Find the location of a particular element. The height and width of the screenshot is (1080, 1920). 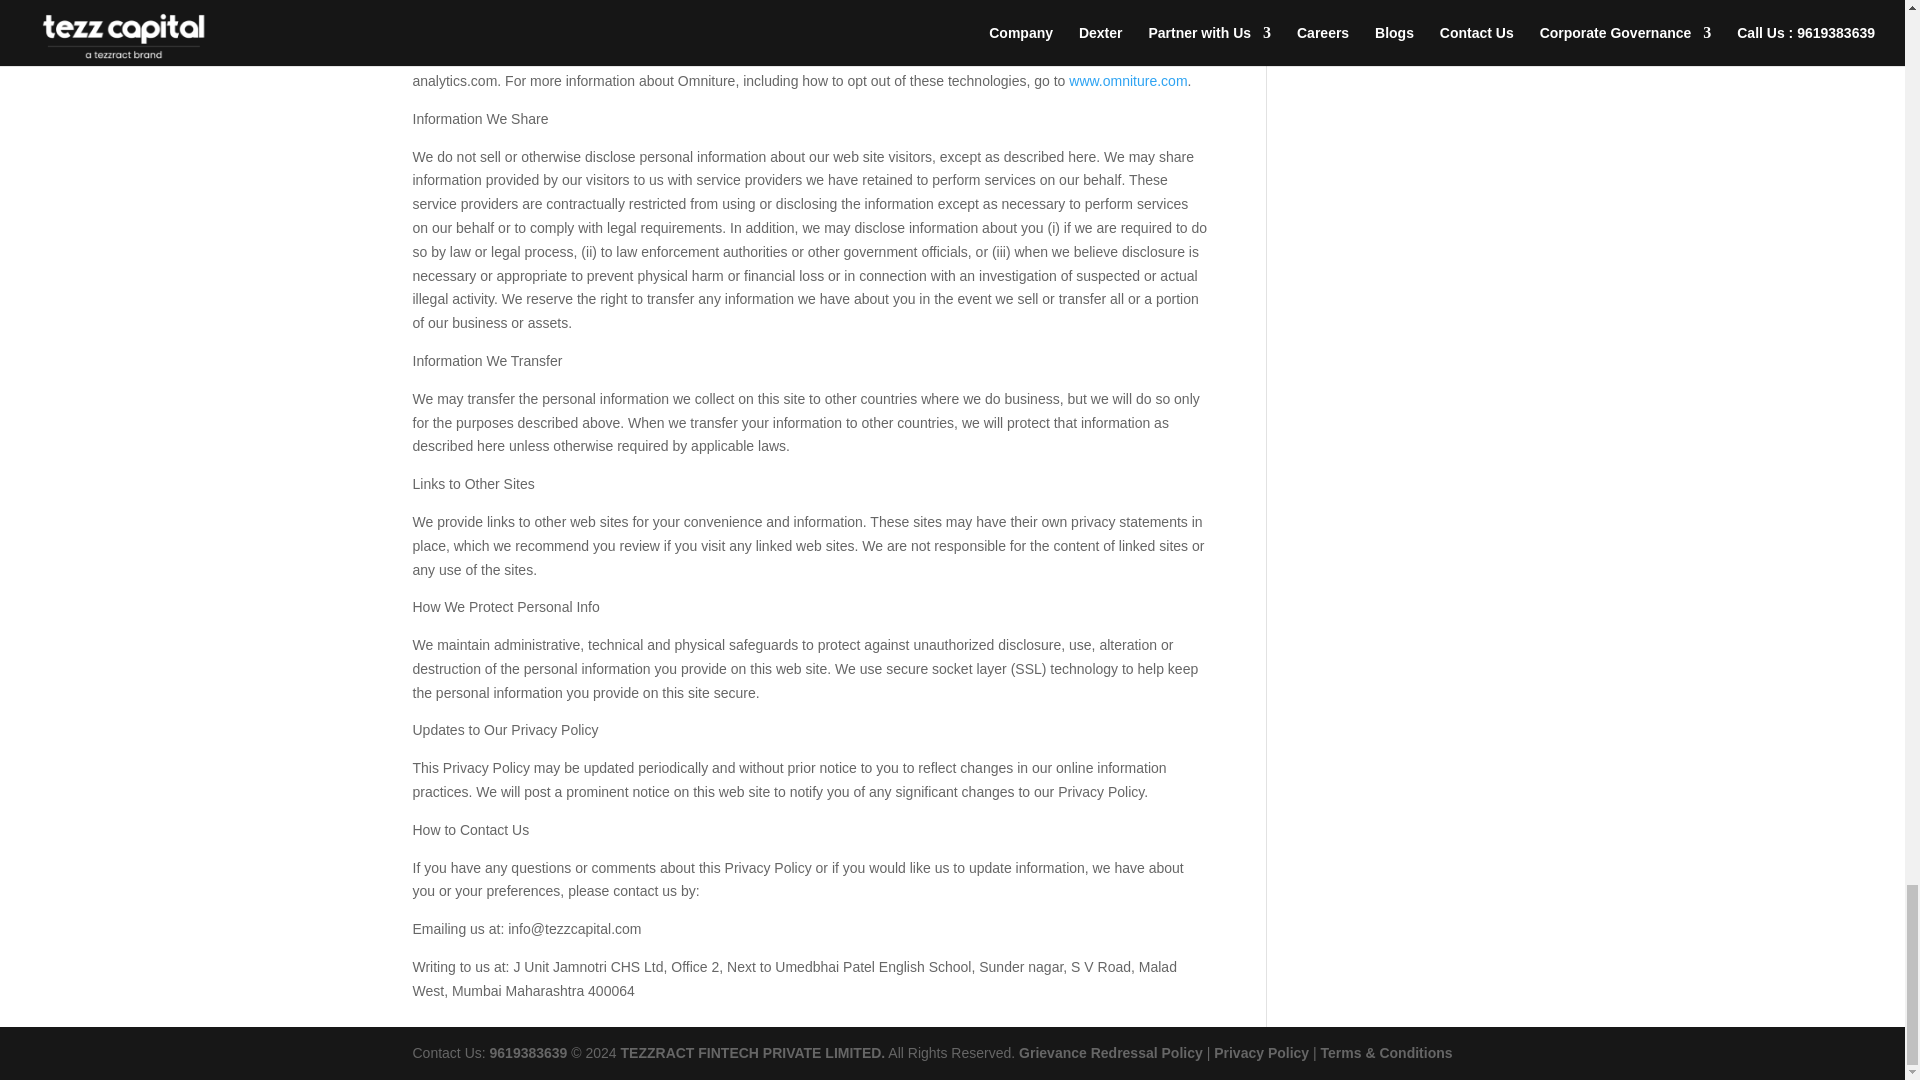

www.omniture.com is located at coordinates (1128, 80).